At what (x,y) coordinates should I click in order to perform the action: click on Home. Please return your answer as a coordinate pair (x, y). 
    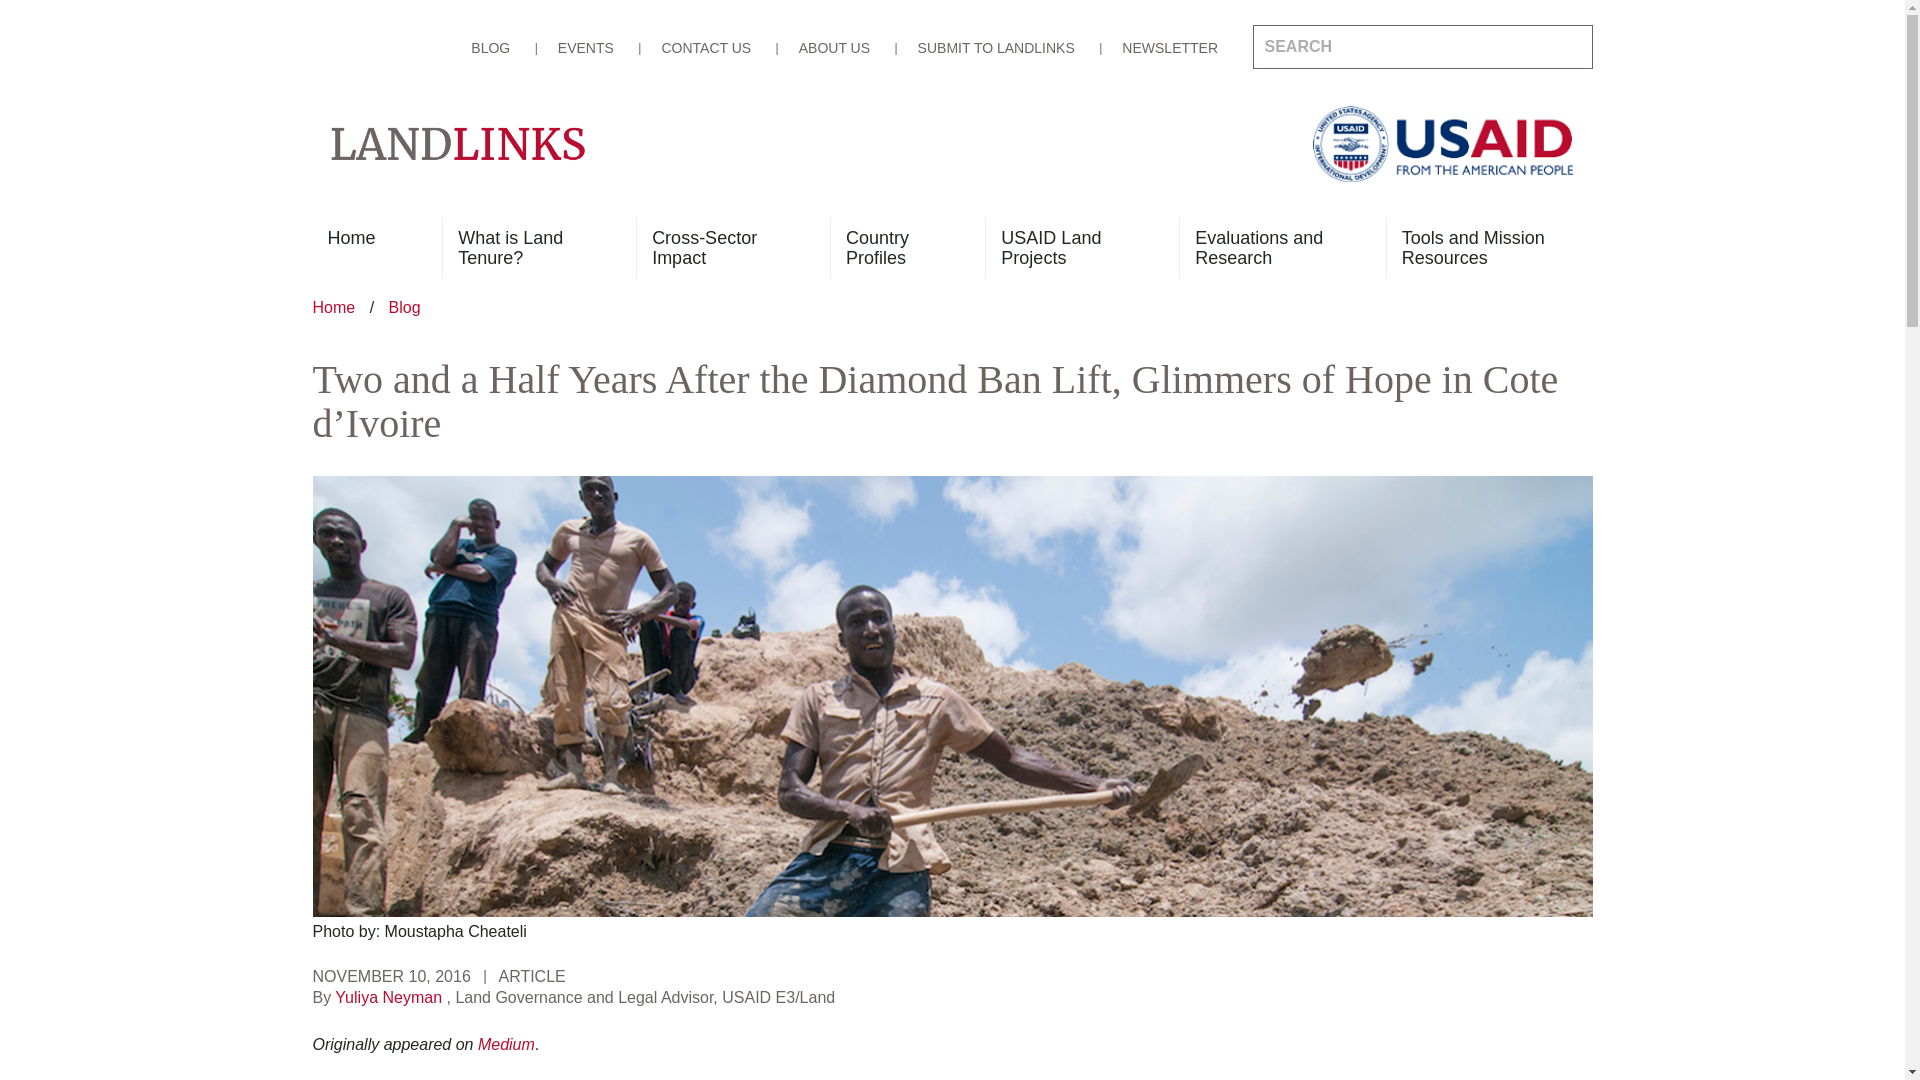
    Looking at the image, I should click on (335, 308).